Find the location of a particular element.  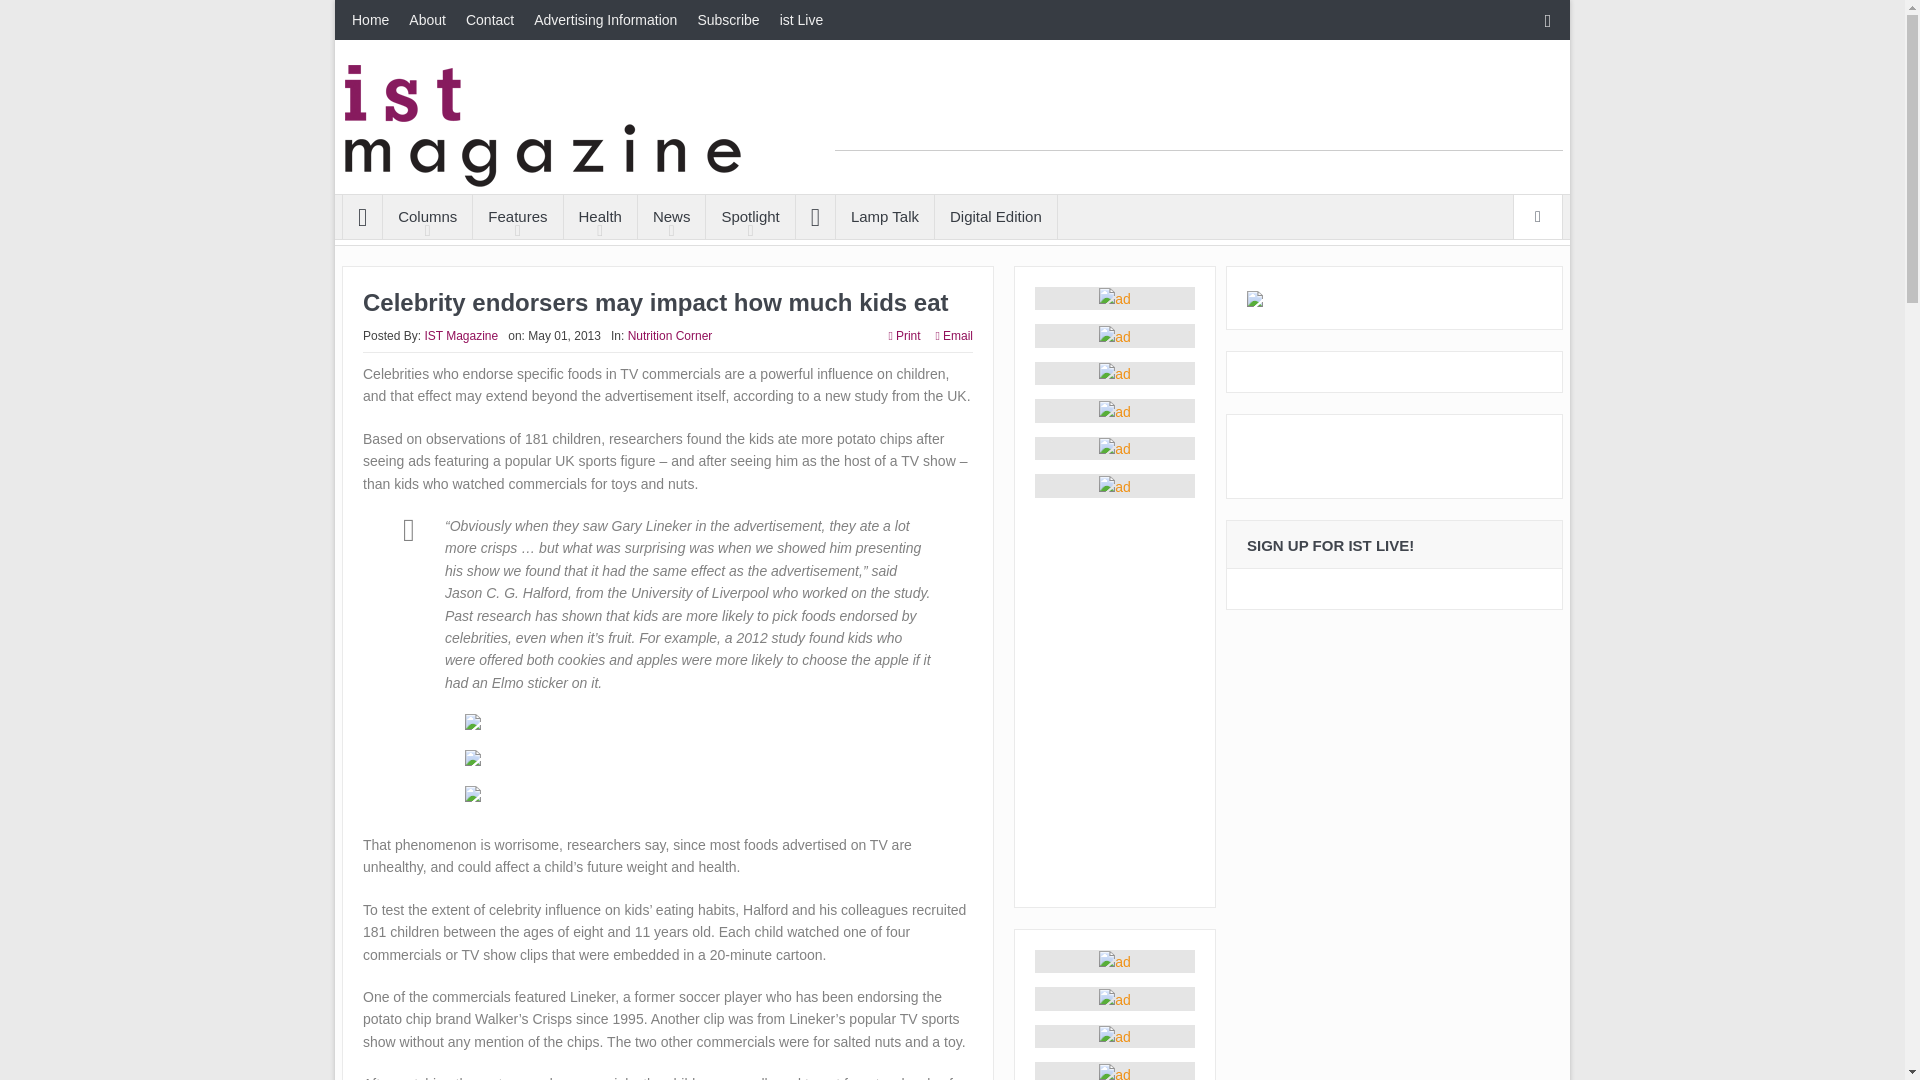

About is located at coordinates (428, 20).